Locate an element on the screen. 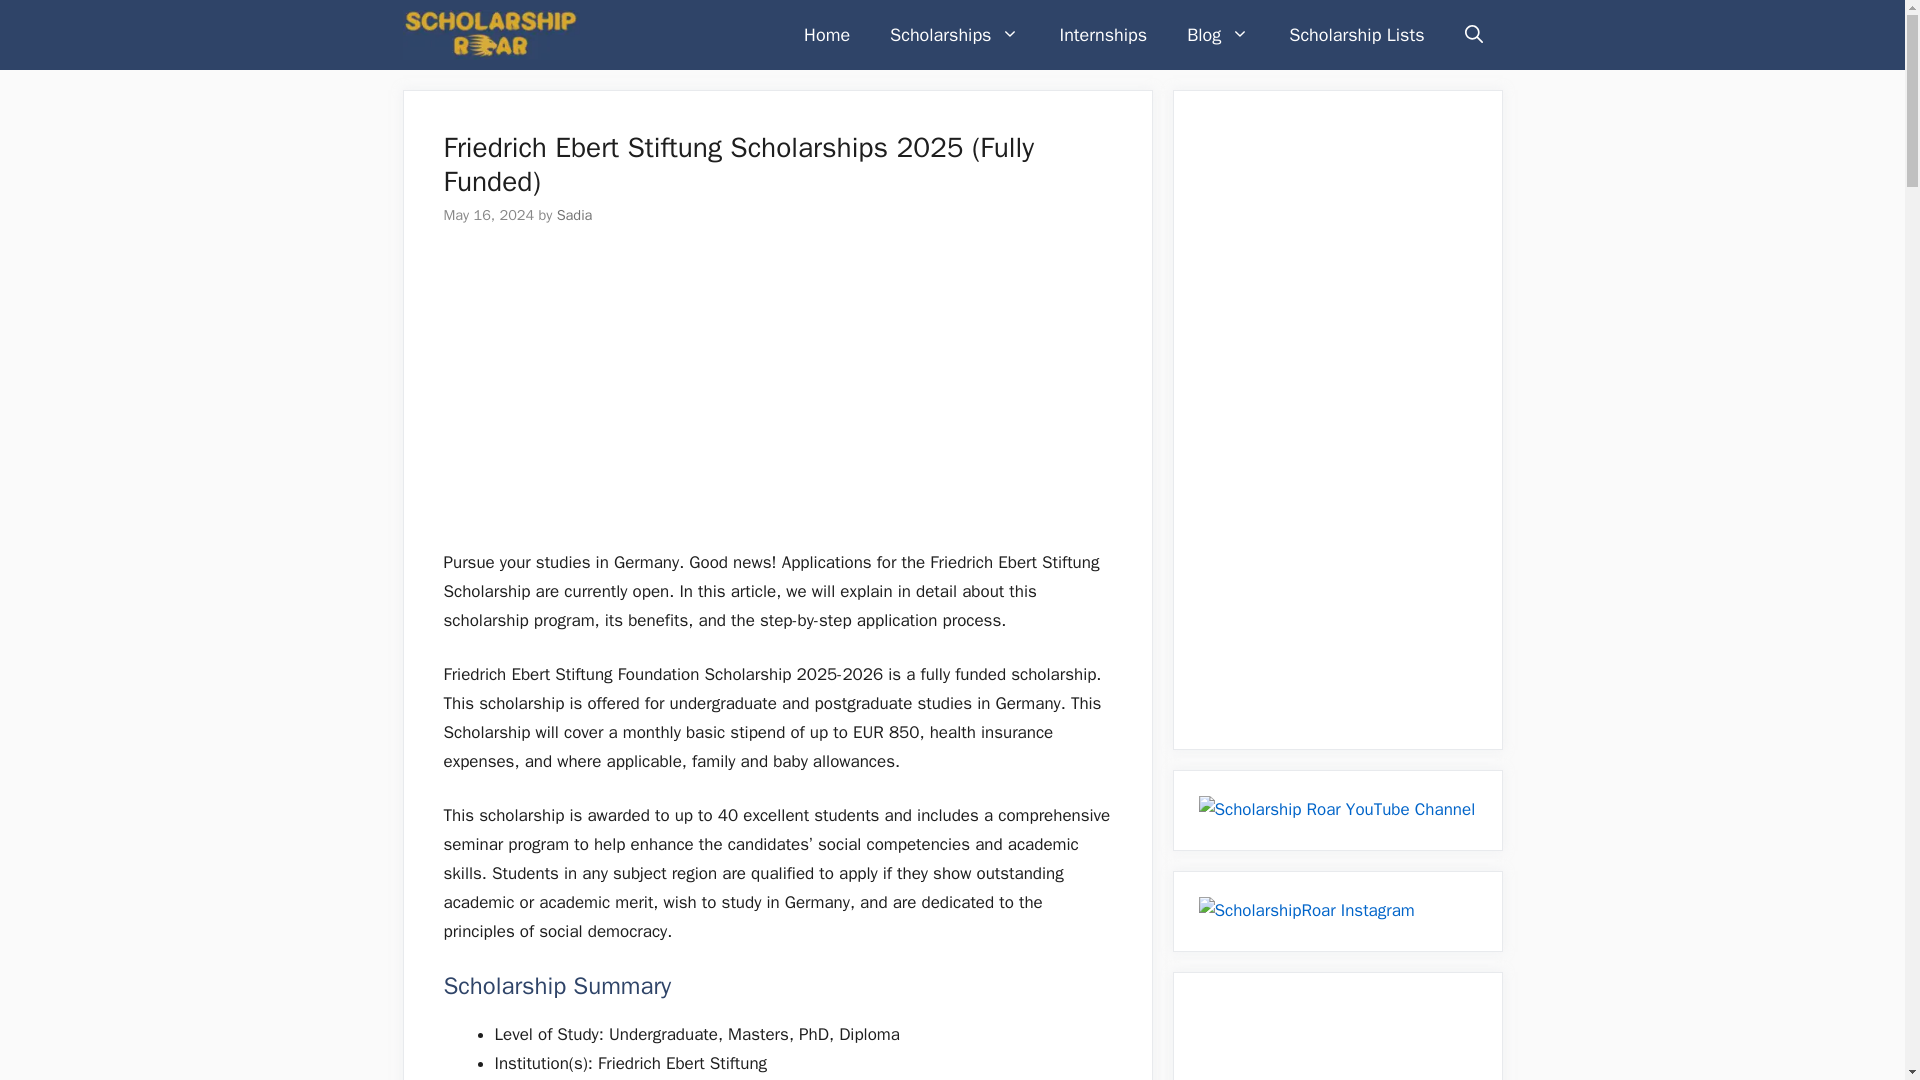 The height and width of the screenshot is (1080, 1920). Scholarships is located at coordinates (954, 35).